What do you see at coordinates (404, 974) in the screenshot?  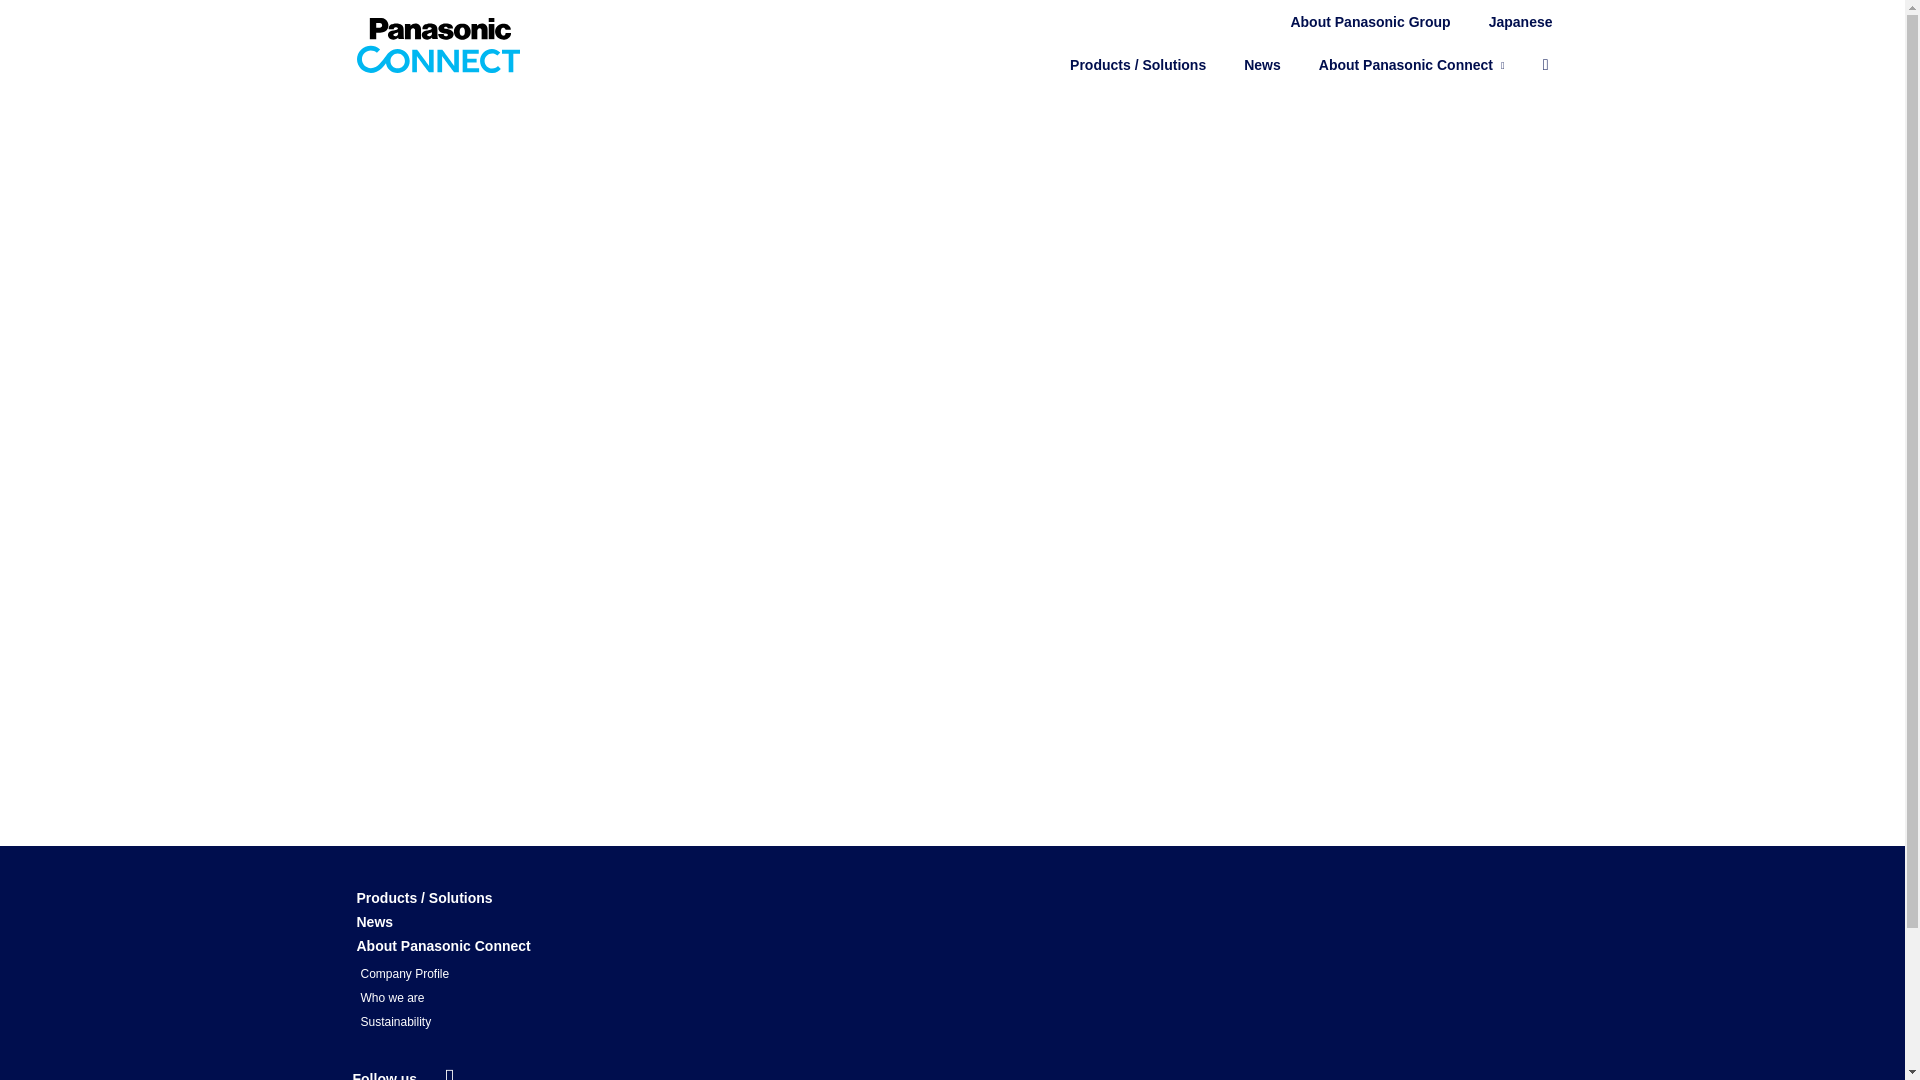 I see `Company Profile` at bounding box center [404, 974].